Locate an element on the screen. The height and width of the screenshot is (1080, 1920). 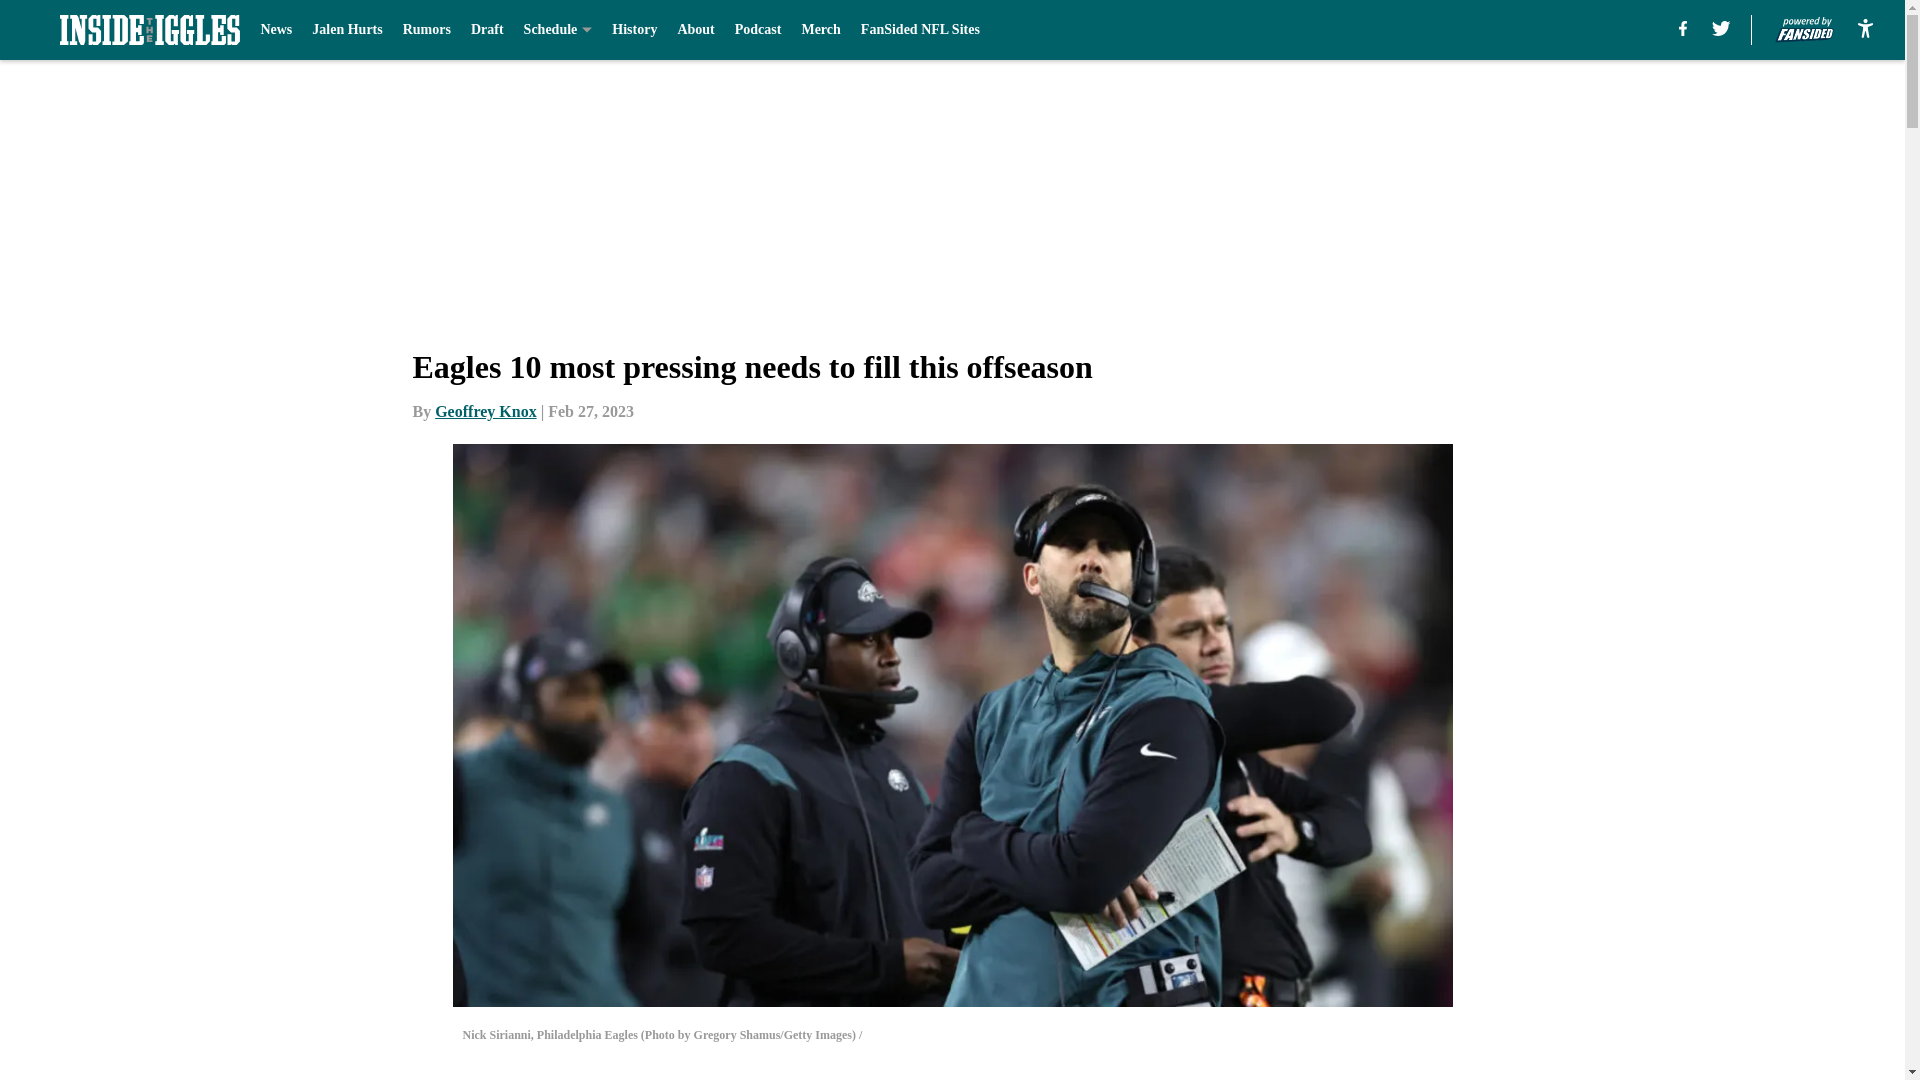
History is located at coordinates (634, 30).